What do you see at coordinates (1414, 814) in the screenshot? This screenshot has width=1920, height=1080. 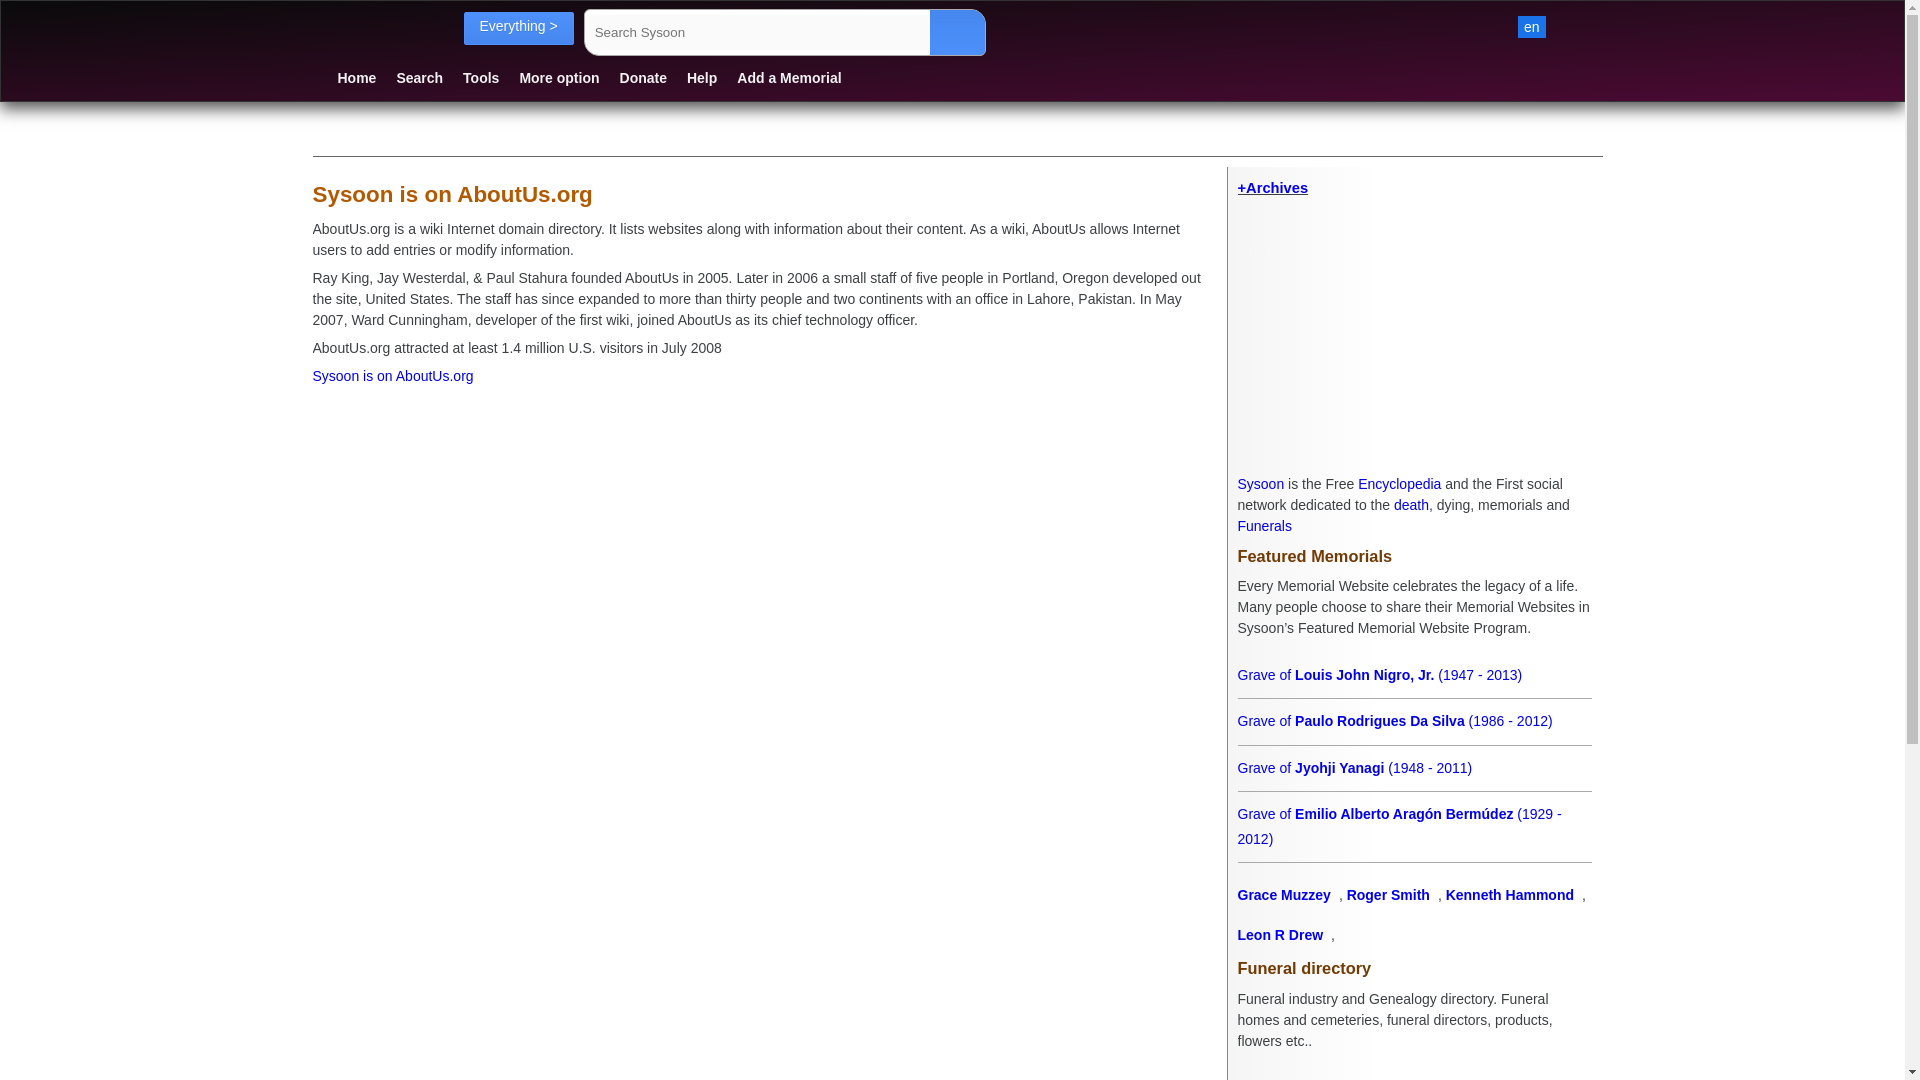 I see `Deangelo Parker 'Pgeezy'` at bounding box center [1414, 814].